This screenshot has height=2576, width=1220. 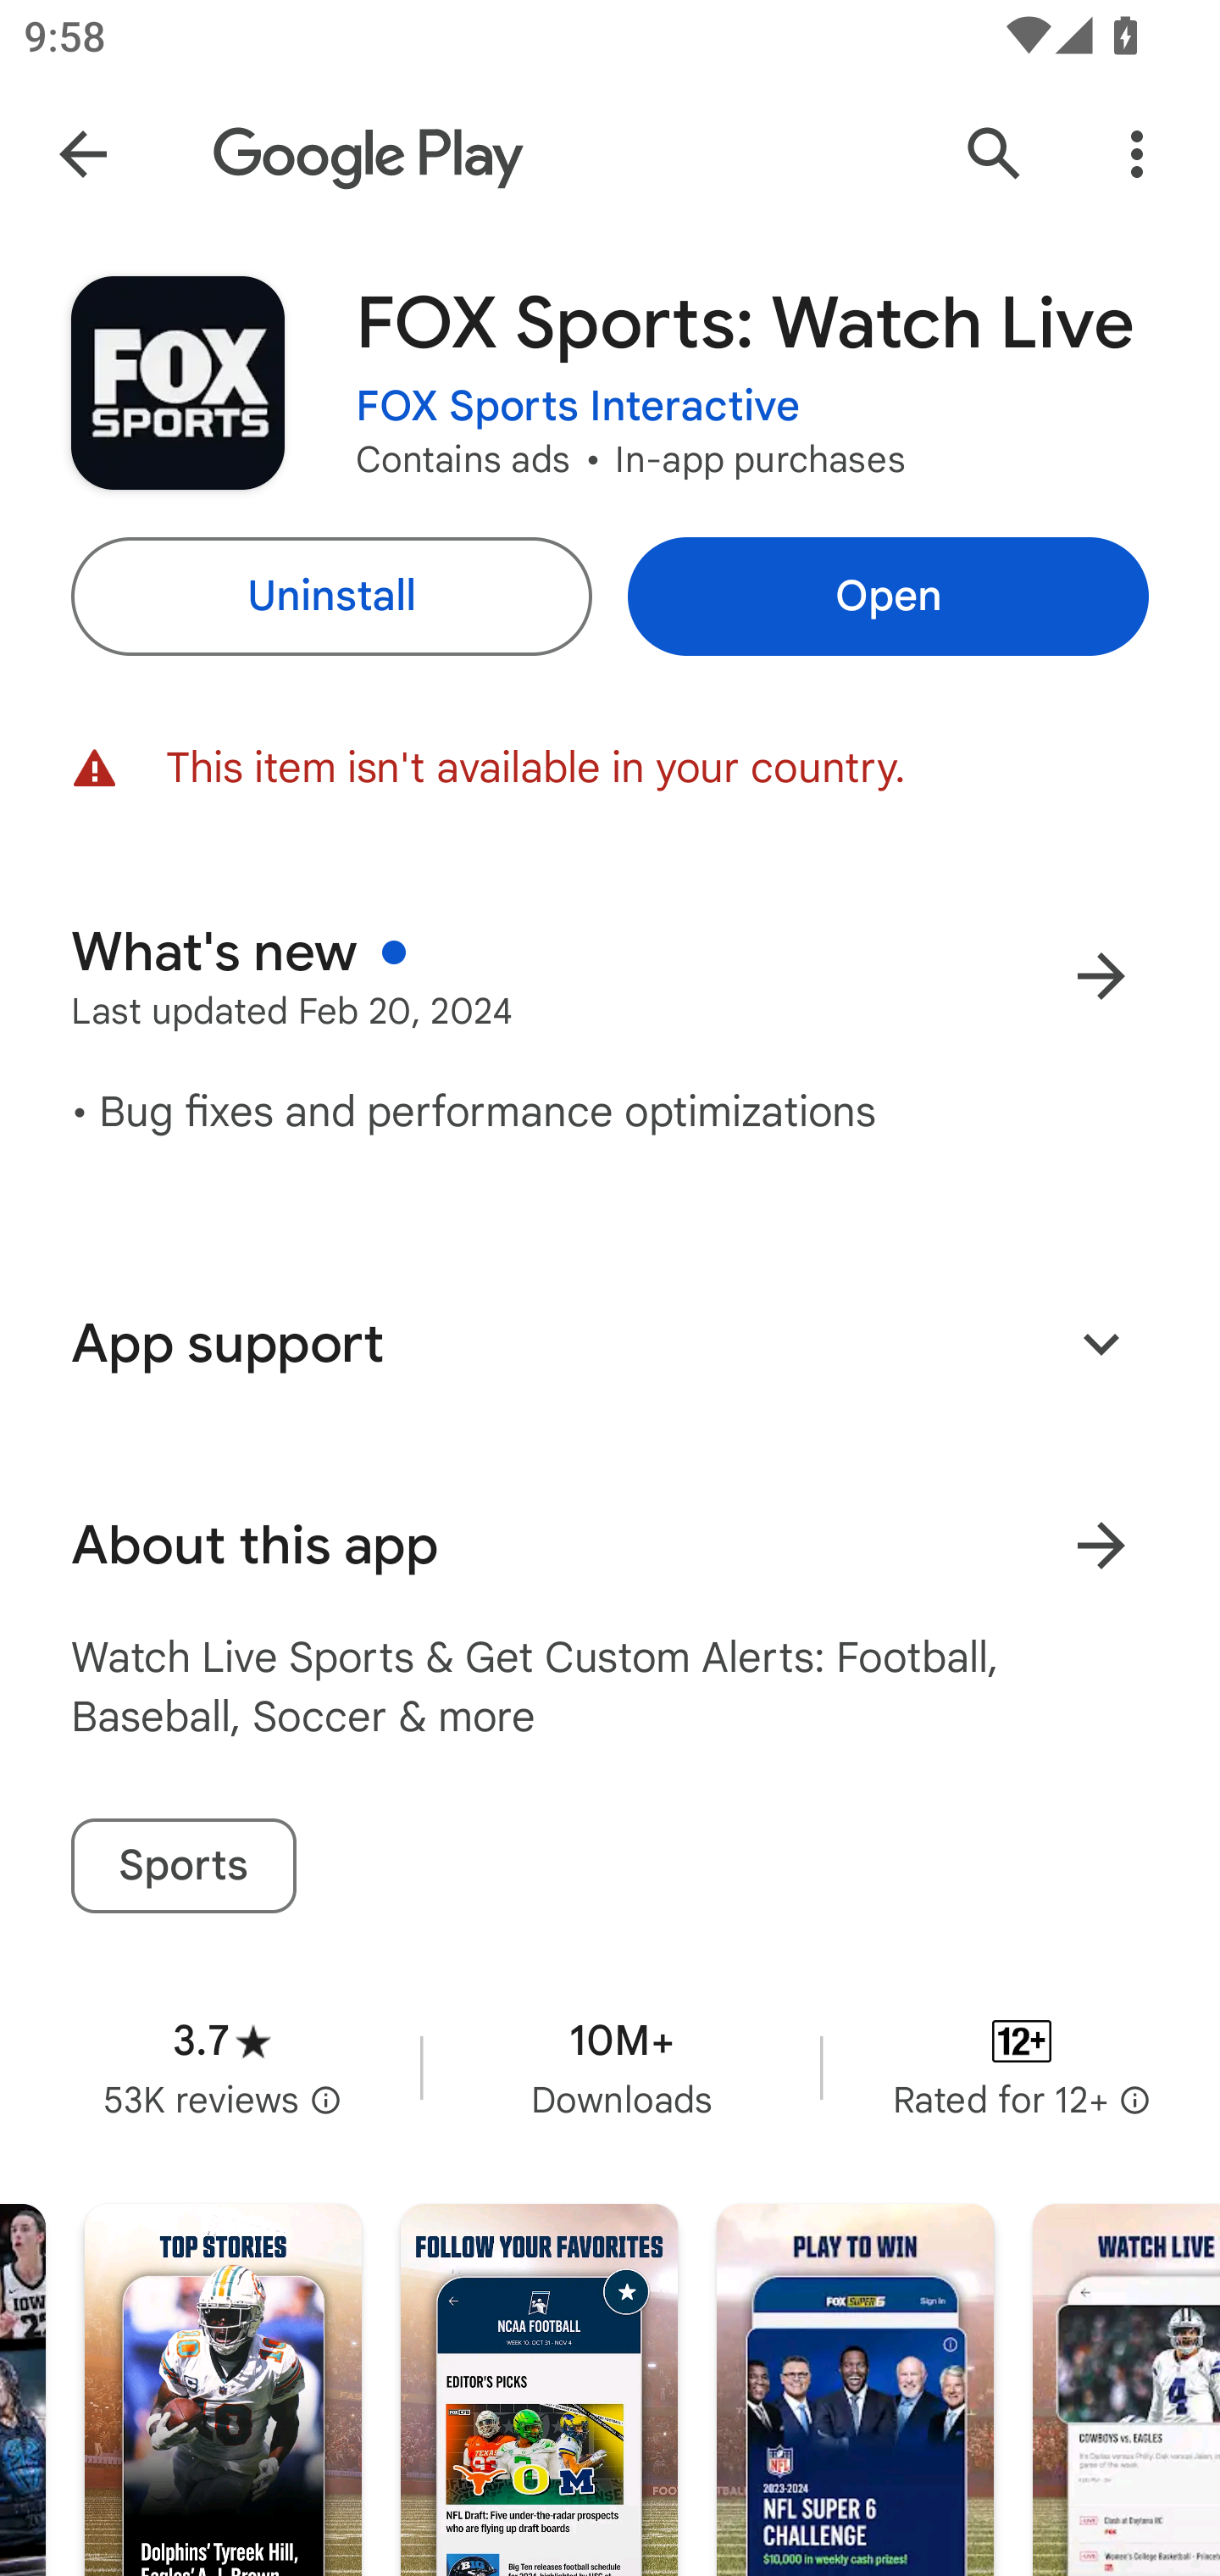 I want to click on Expand, so click(x=1101, y=1342).